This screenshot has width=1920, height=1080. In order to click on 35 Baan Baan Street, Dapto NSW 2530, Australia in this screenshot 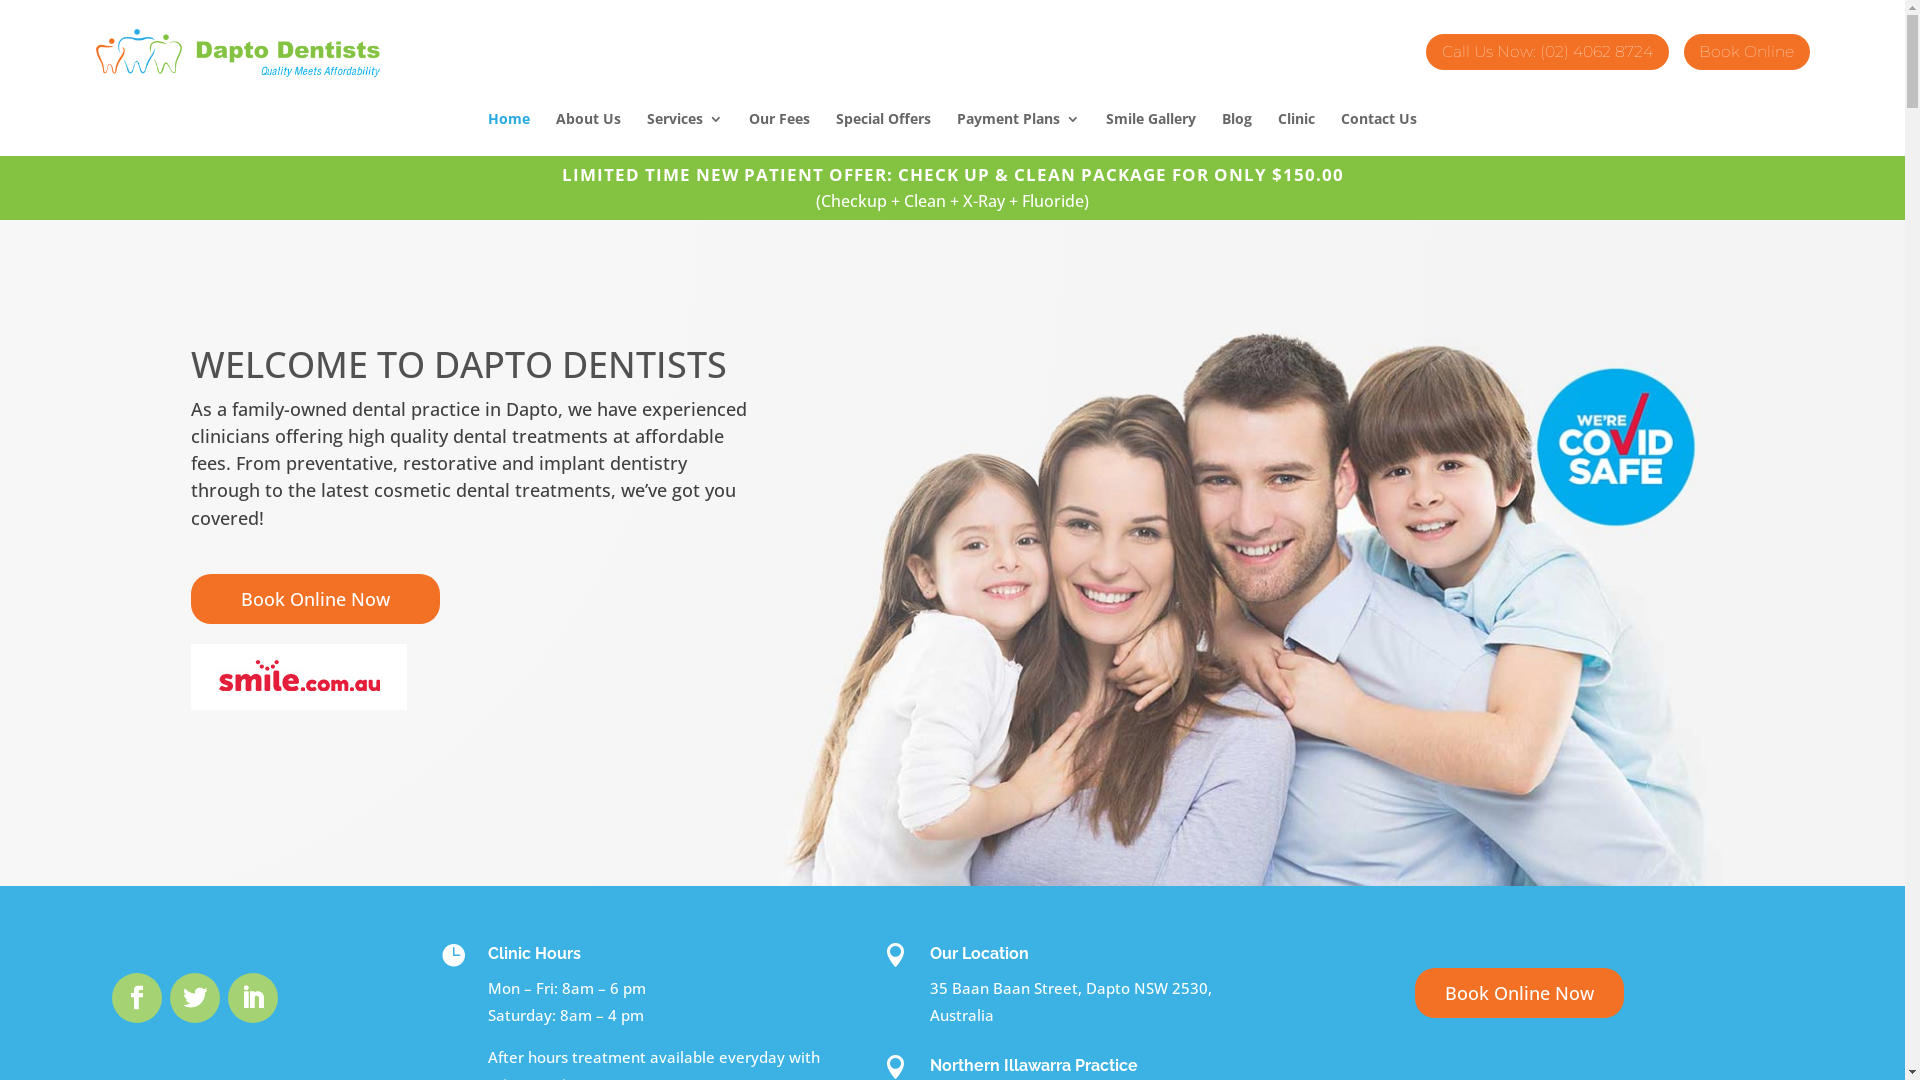, I will do `click(1071, 1002)`.